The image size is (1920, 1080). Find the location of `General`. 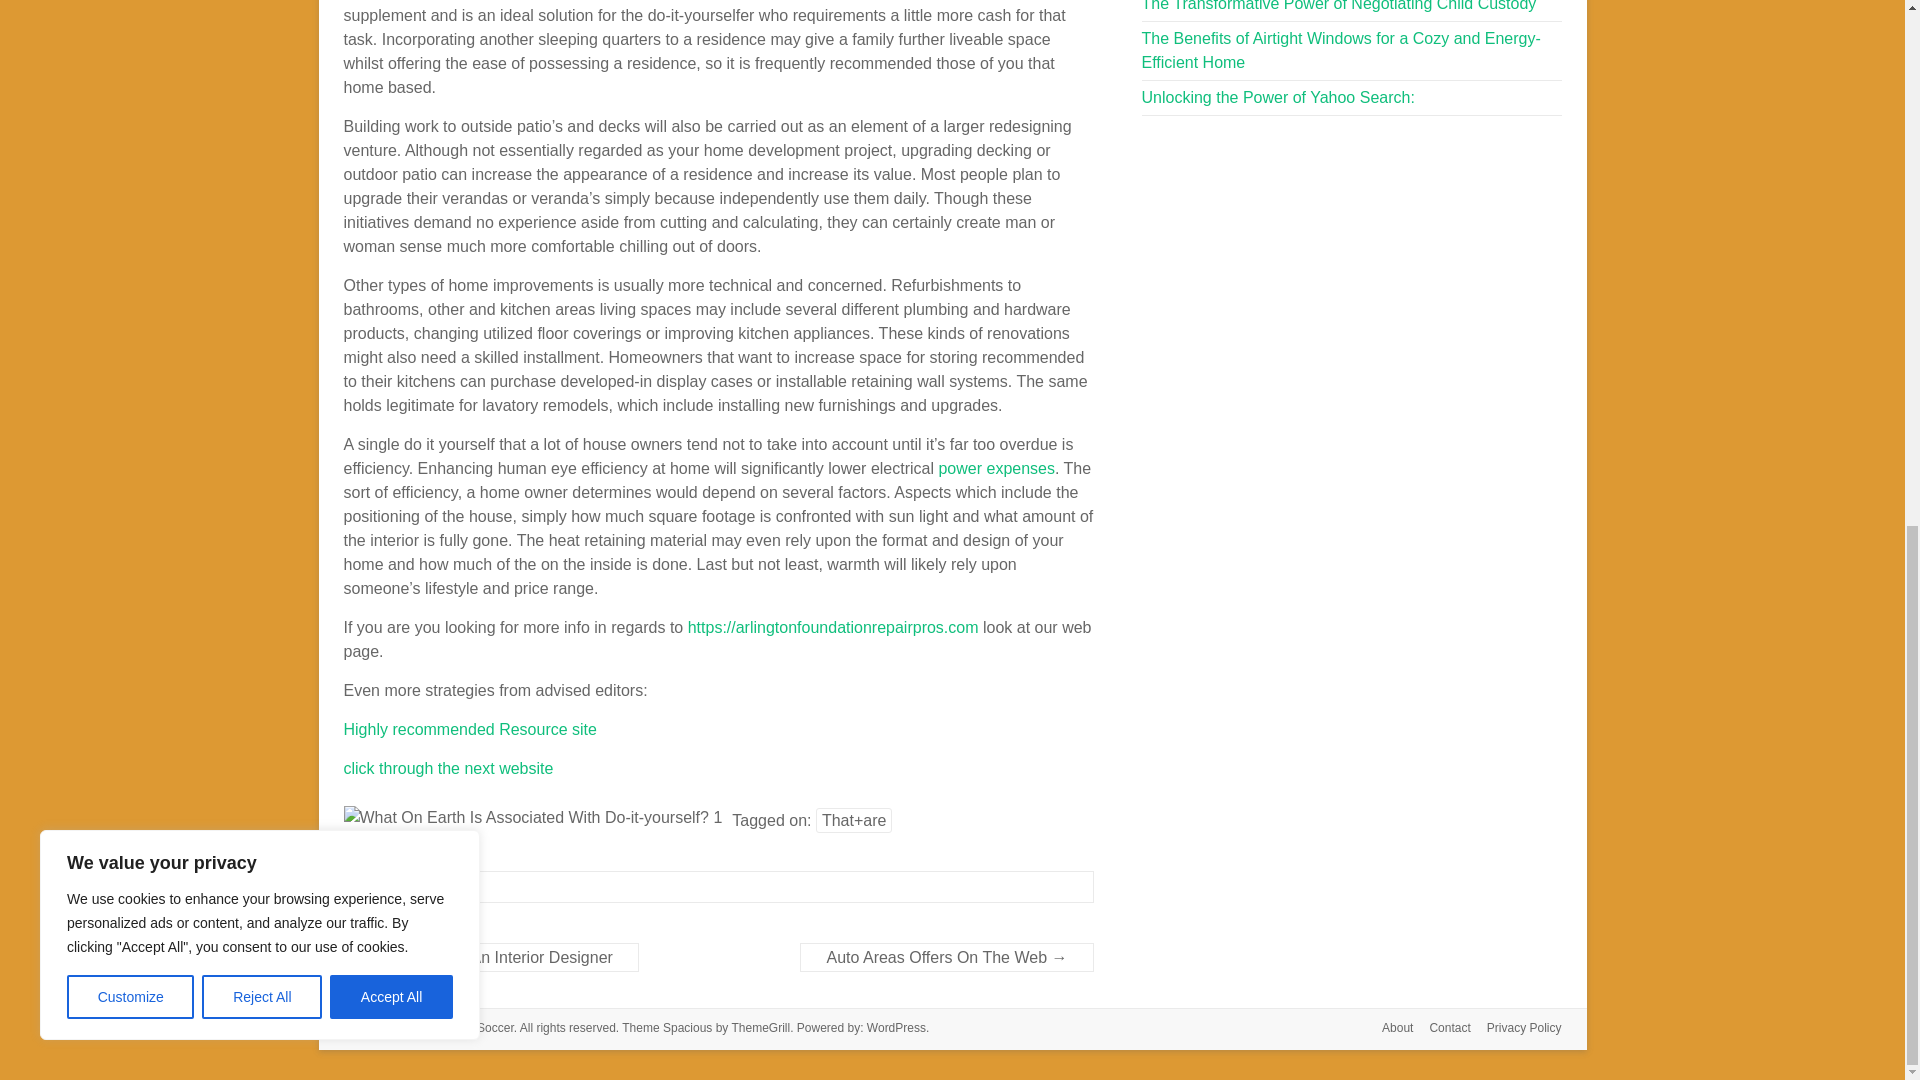

General is located at coordinates (397, 887).